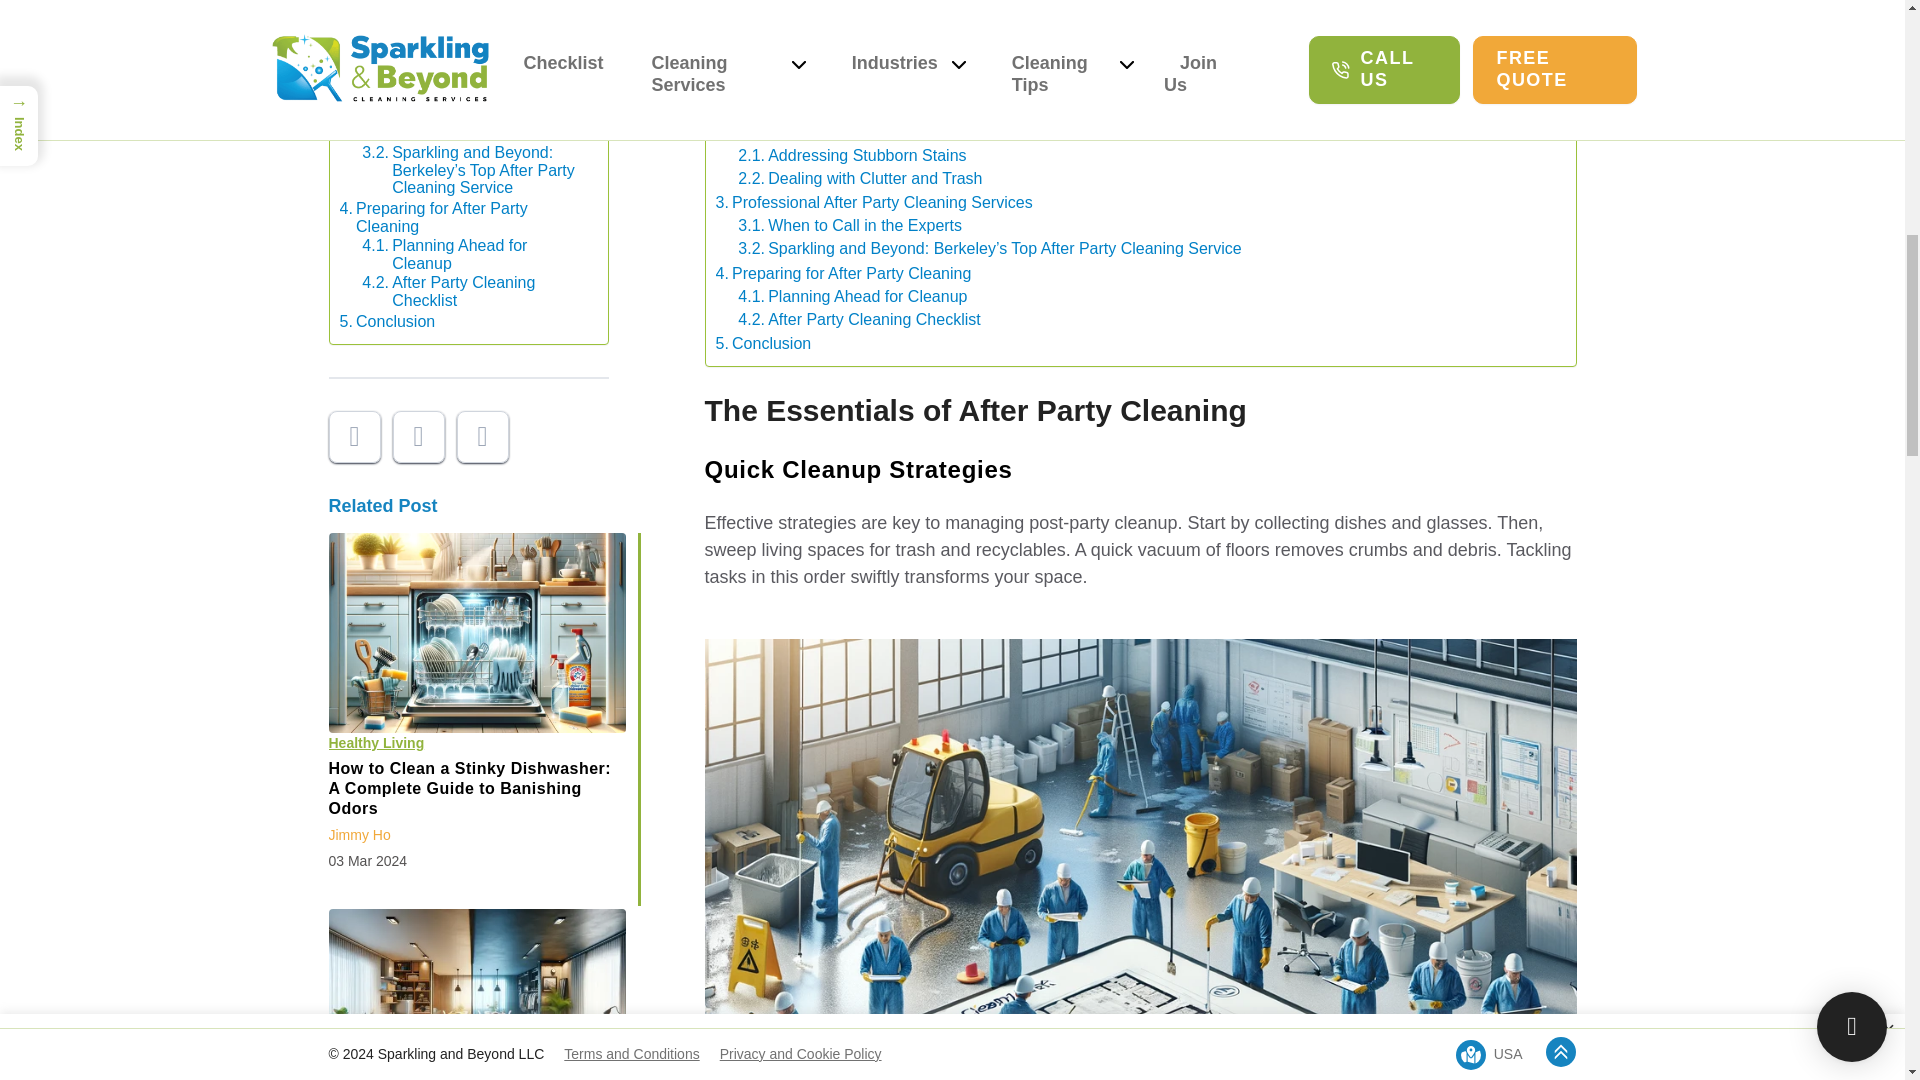 Image resolution: width=1920 pixels, height=1080 pixels. Describe the element at coordinates (872, 132) in the screenshot. I see `Common After Party Cleaning Challenges` at that location.